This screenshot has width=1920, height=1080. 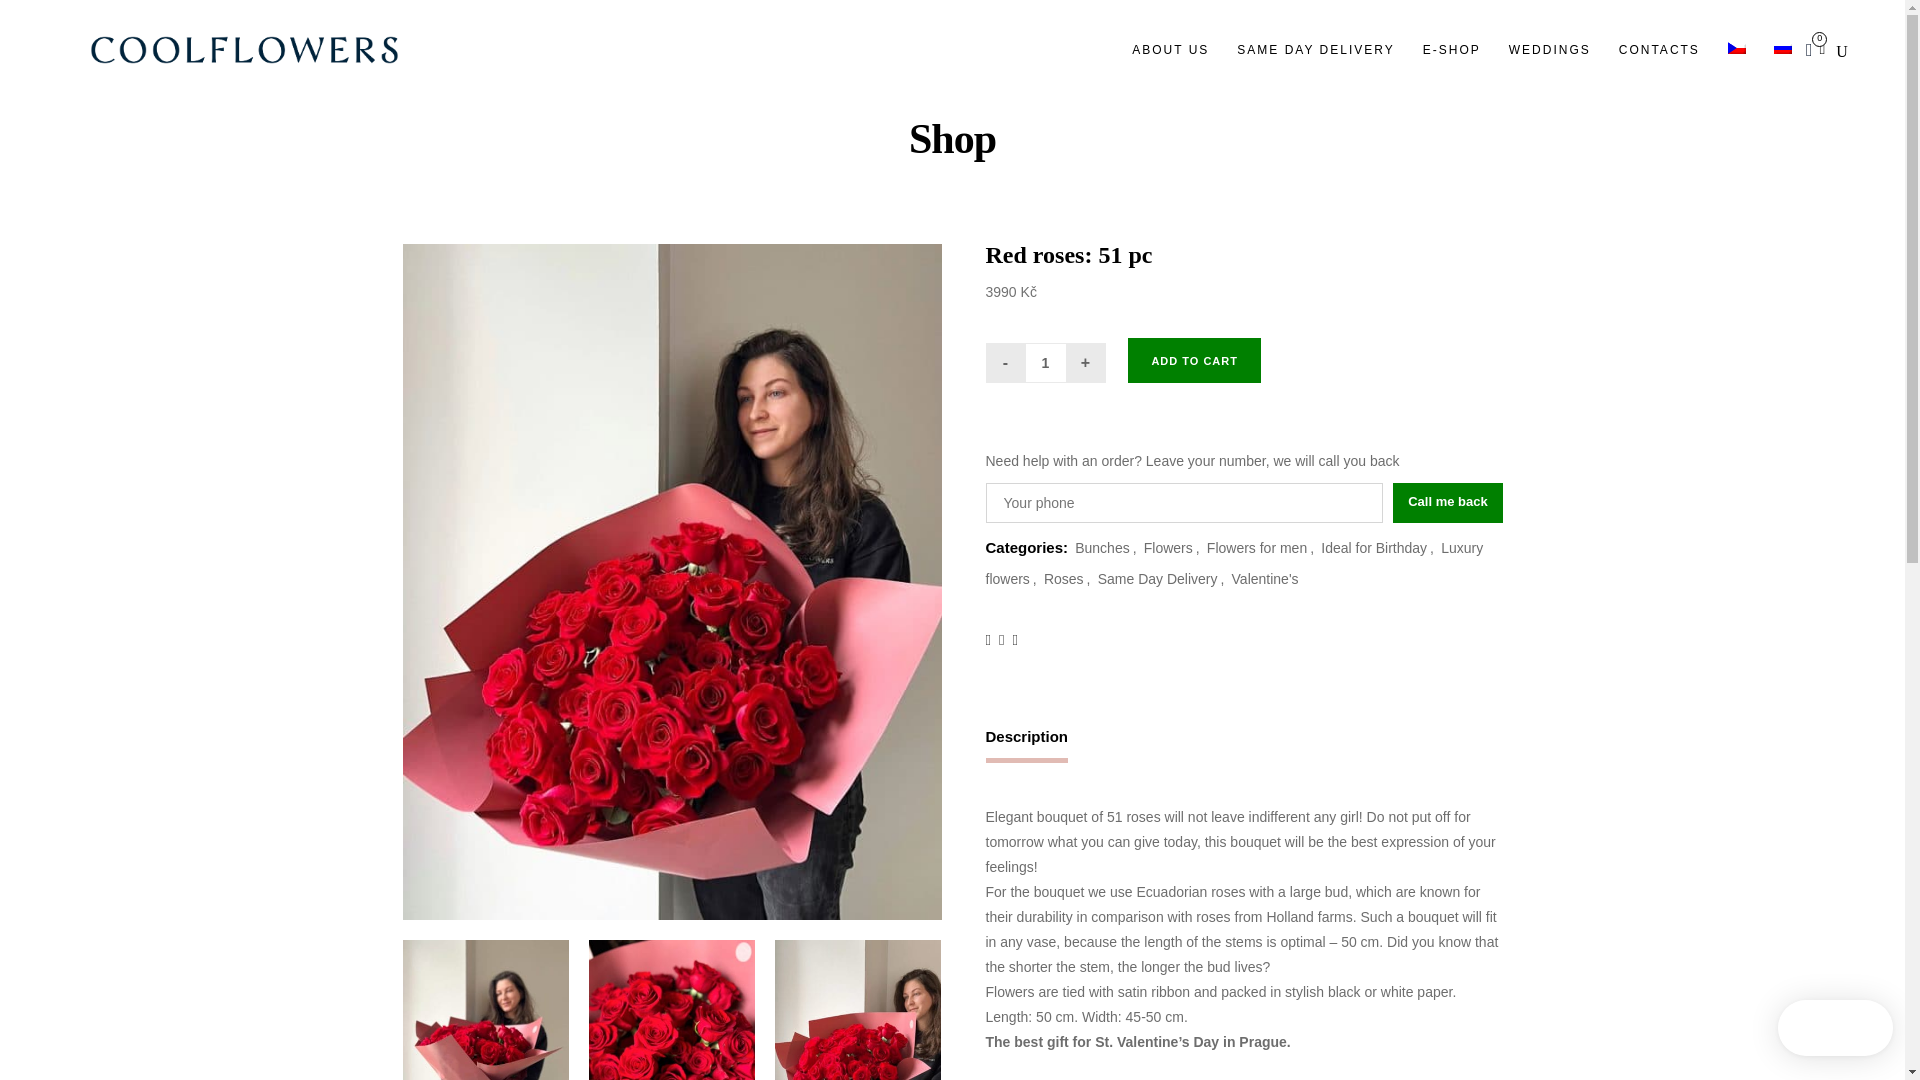 I want to click on BA0BE780-171A-4911-99B0-2B7F35C64B2A, so click(x=858, y=1010).